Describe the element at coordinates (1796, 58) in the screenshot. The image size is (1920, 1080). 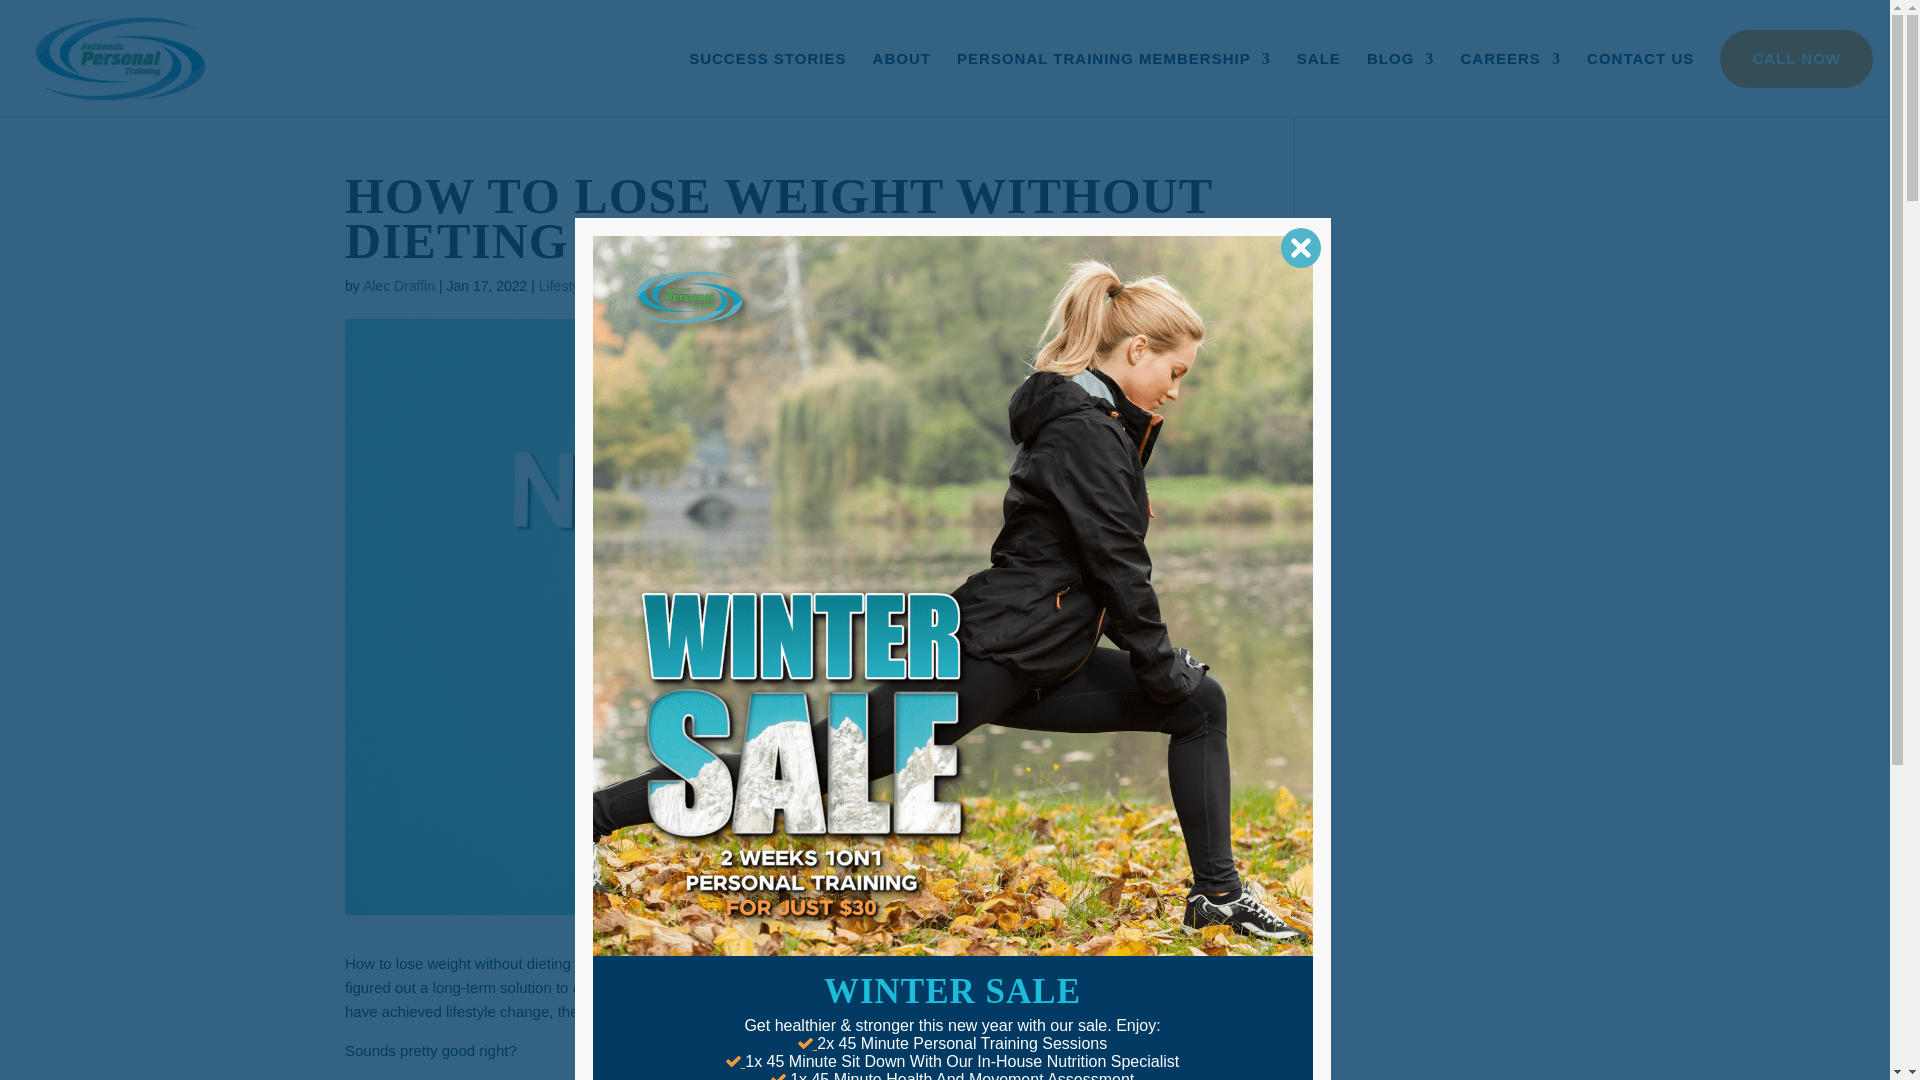
I see `CALL NOW` at that location.